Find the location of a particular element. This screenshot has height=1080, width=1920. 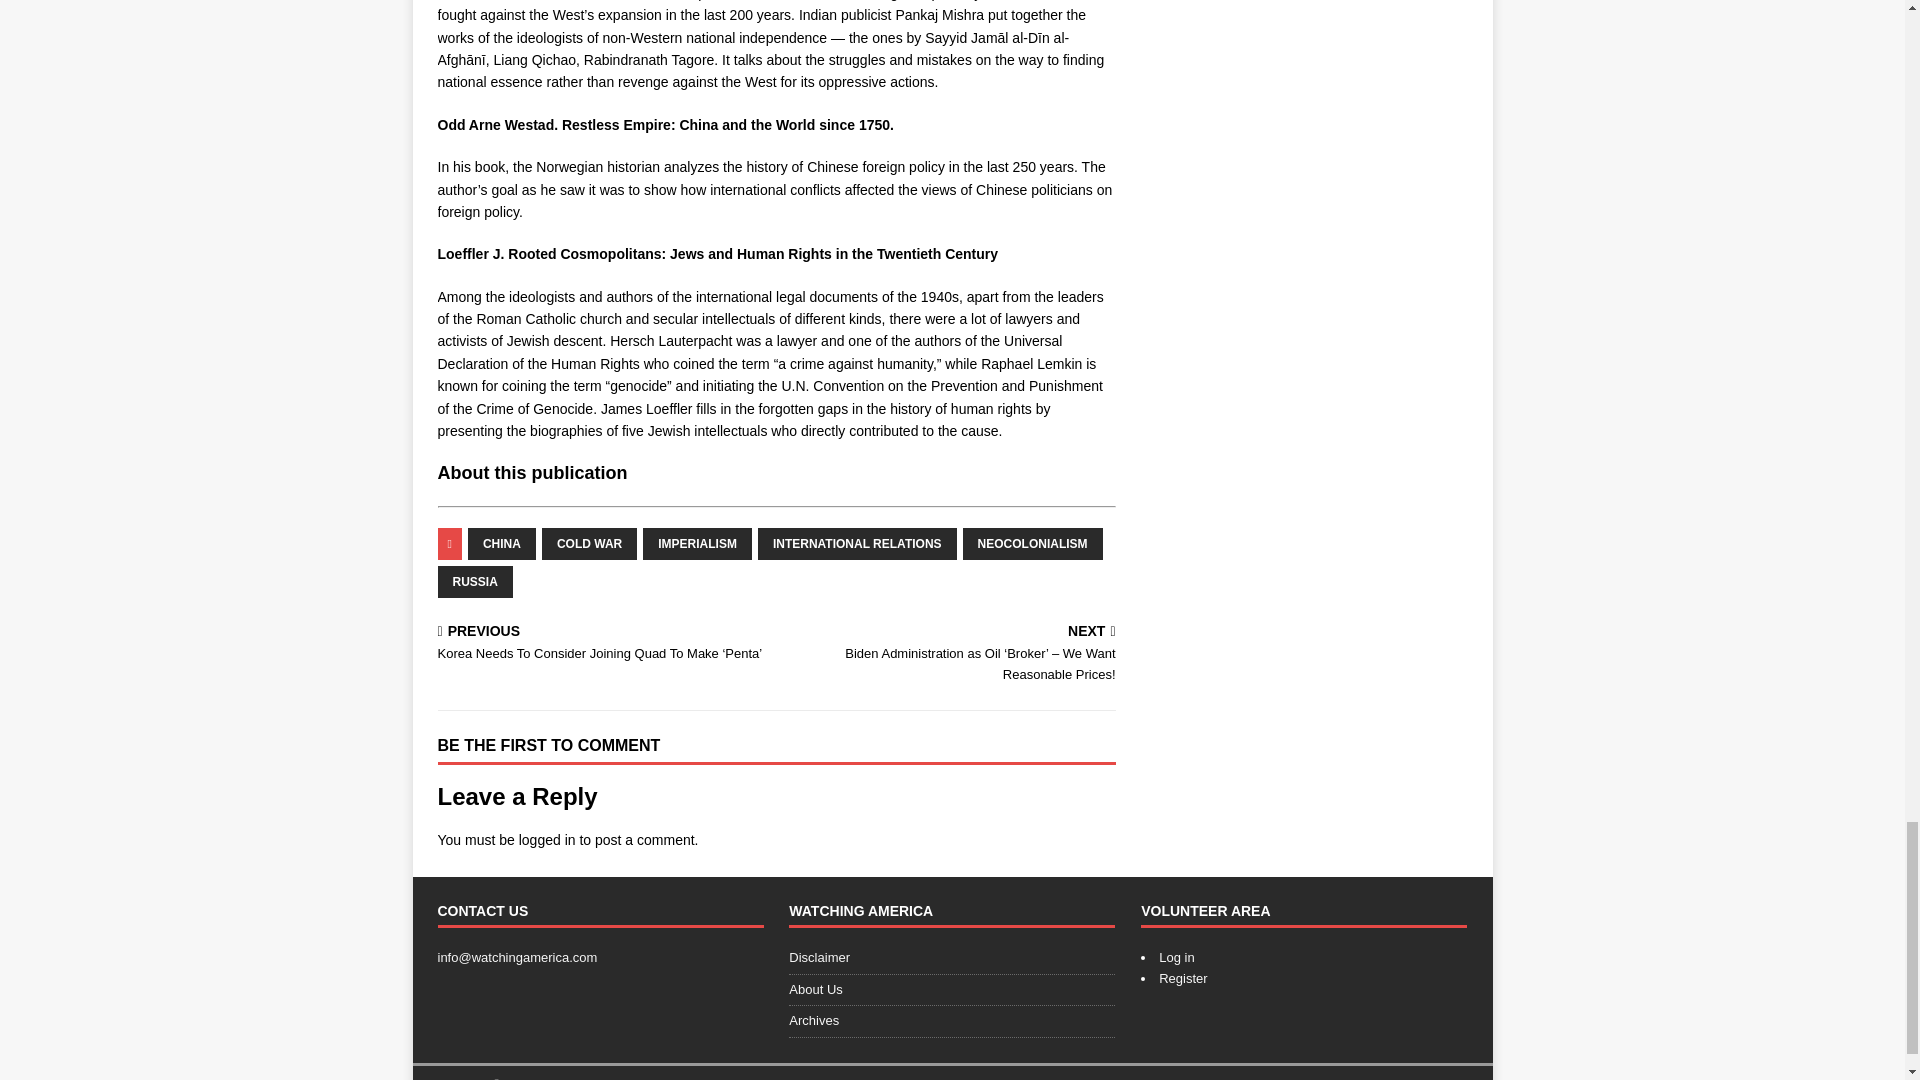

COLD WAR is located at coordinates (589, 544).